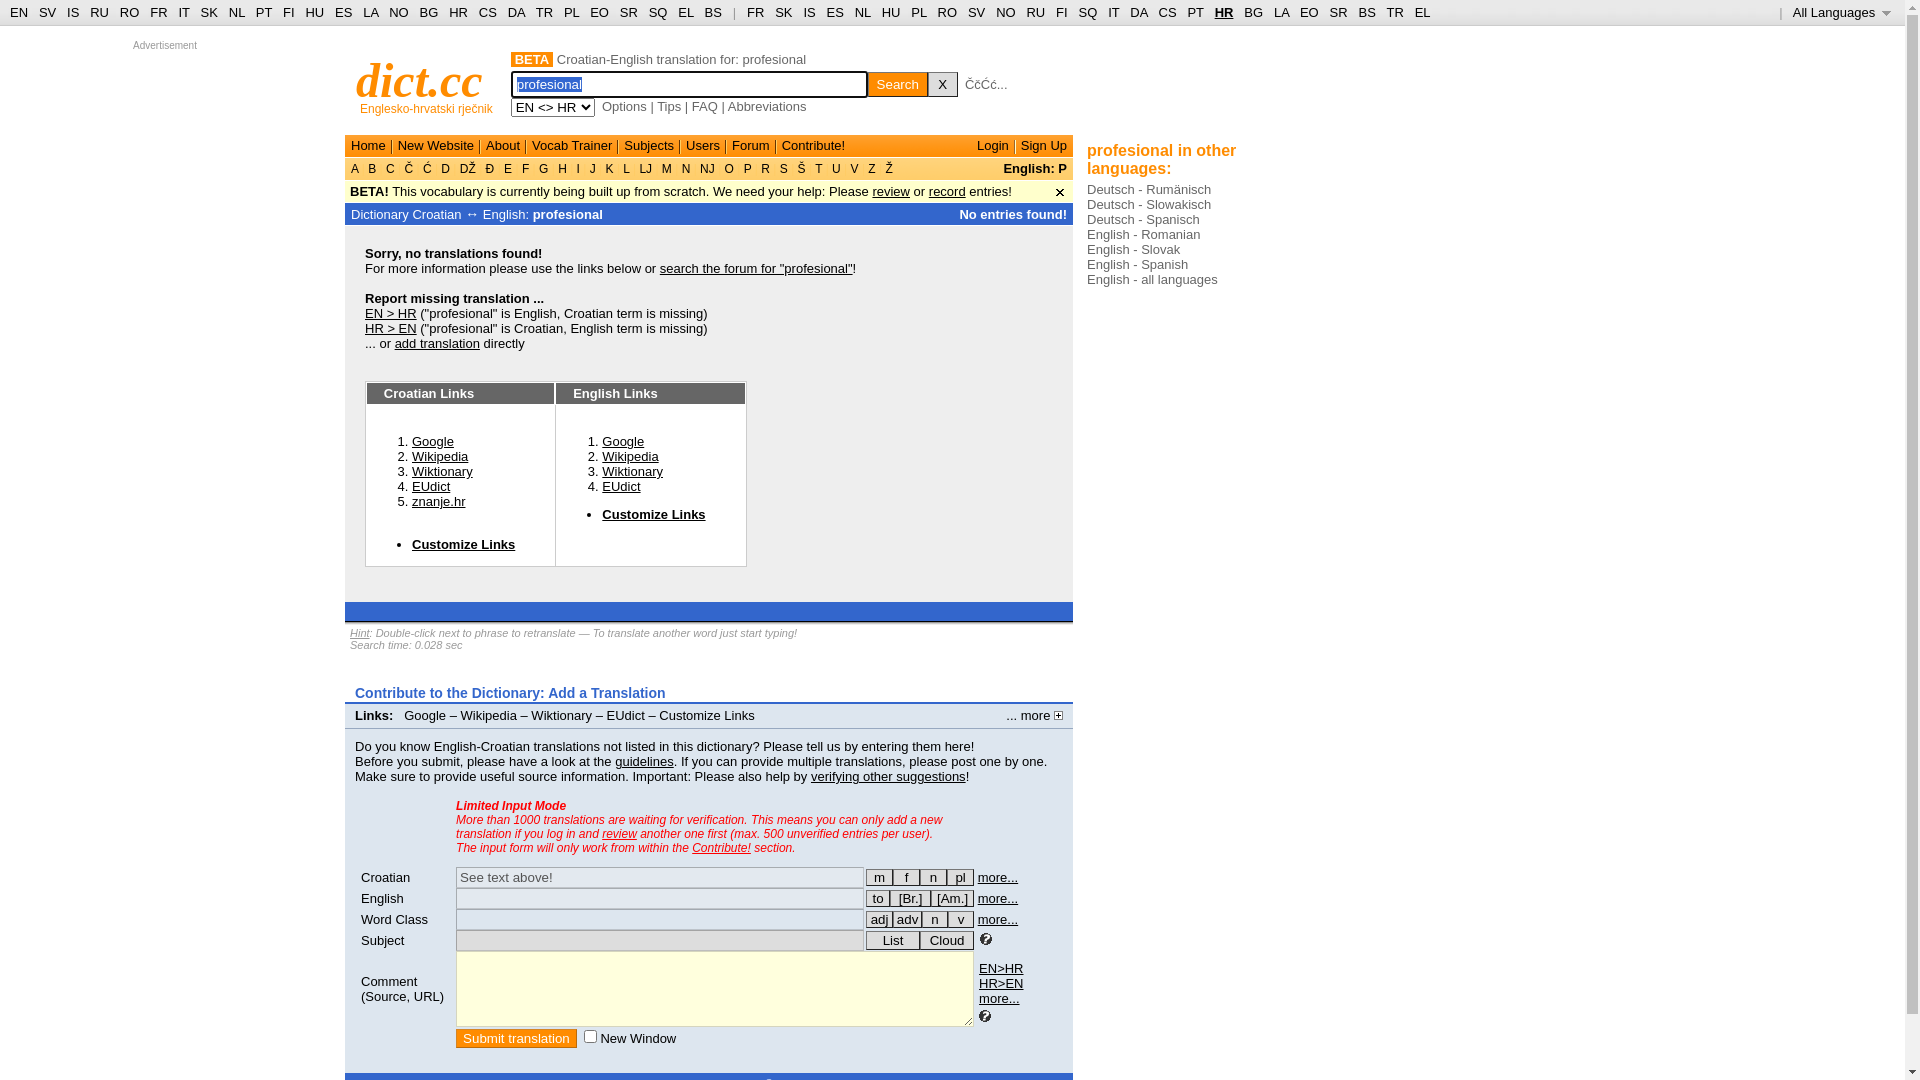 The image size is (1920, 1080). What do you see at coordinates (458, 12) in the screenshot?
I see `HR` at bounding box center [458, 12].